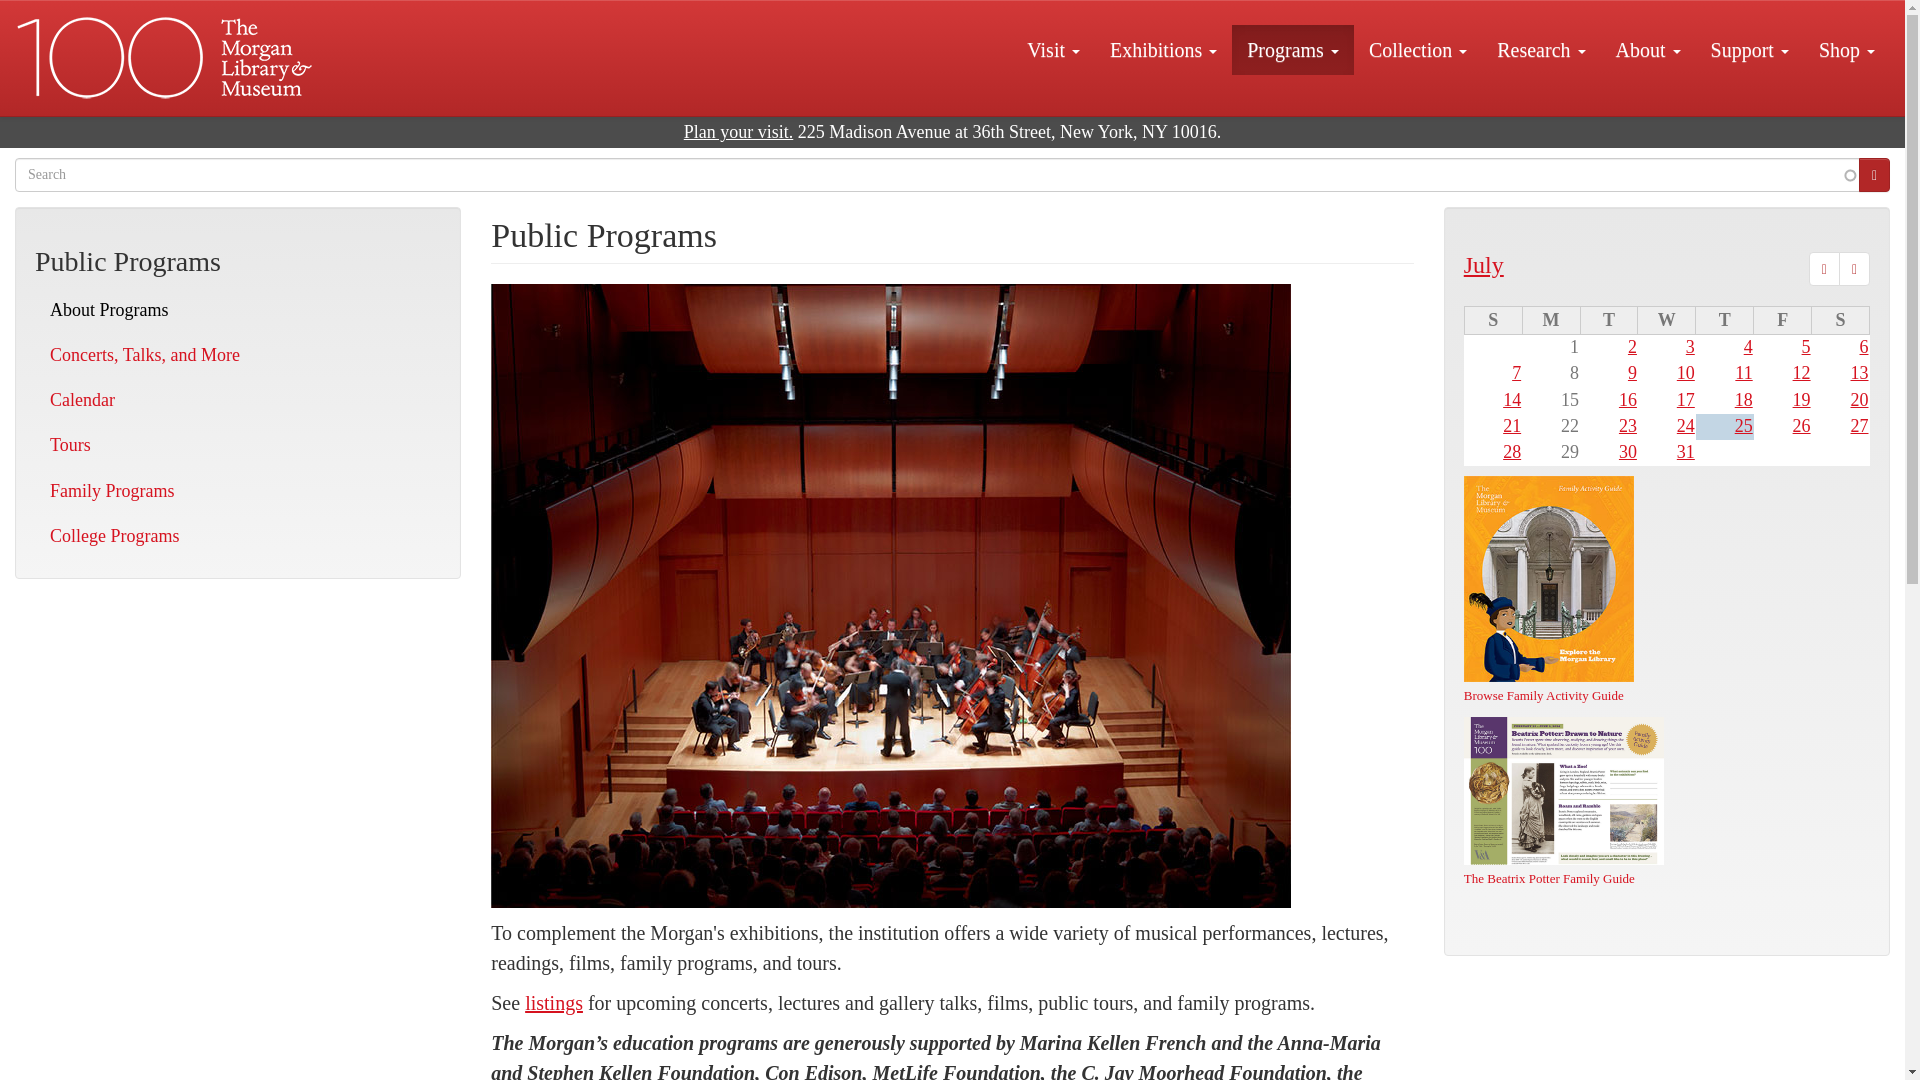  What do you see at coordinates (1052, 49) in the screenshot?
I see `Visit` at bounding box center [1052, 49].